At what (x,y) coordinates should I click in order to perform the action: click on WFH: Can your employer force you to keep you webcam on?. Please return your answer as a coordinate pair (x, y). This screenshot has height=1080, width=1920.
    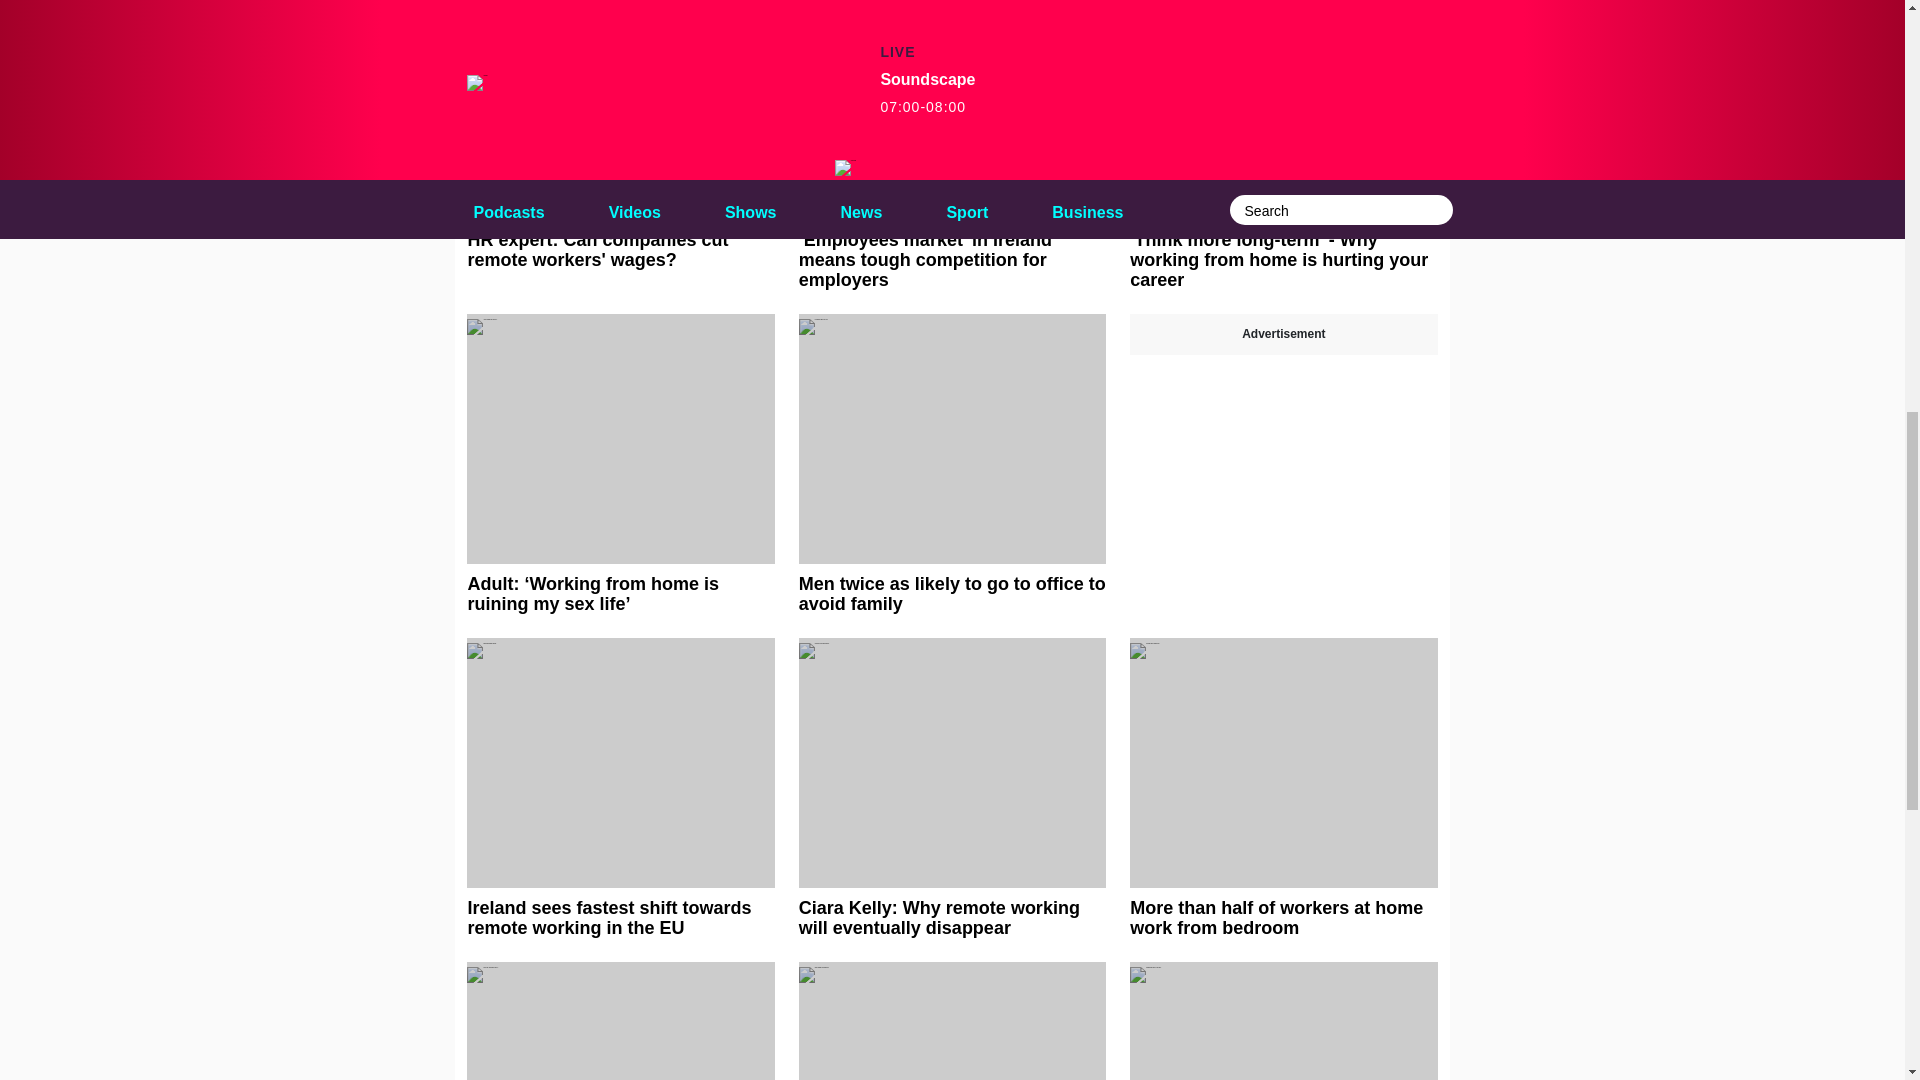
    Looking at the image, I should click on (620, 1021).